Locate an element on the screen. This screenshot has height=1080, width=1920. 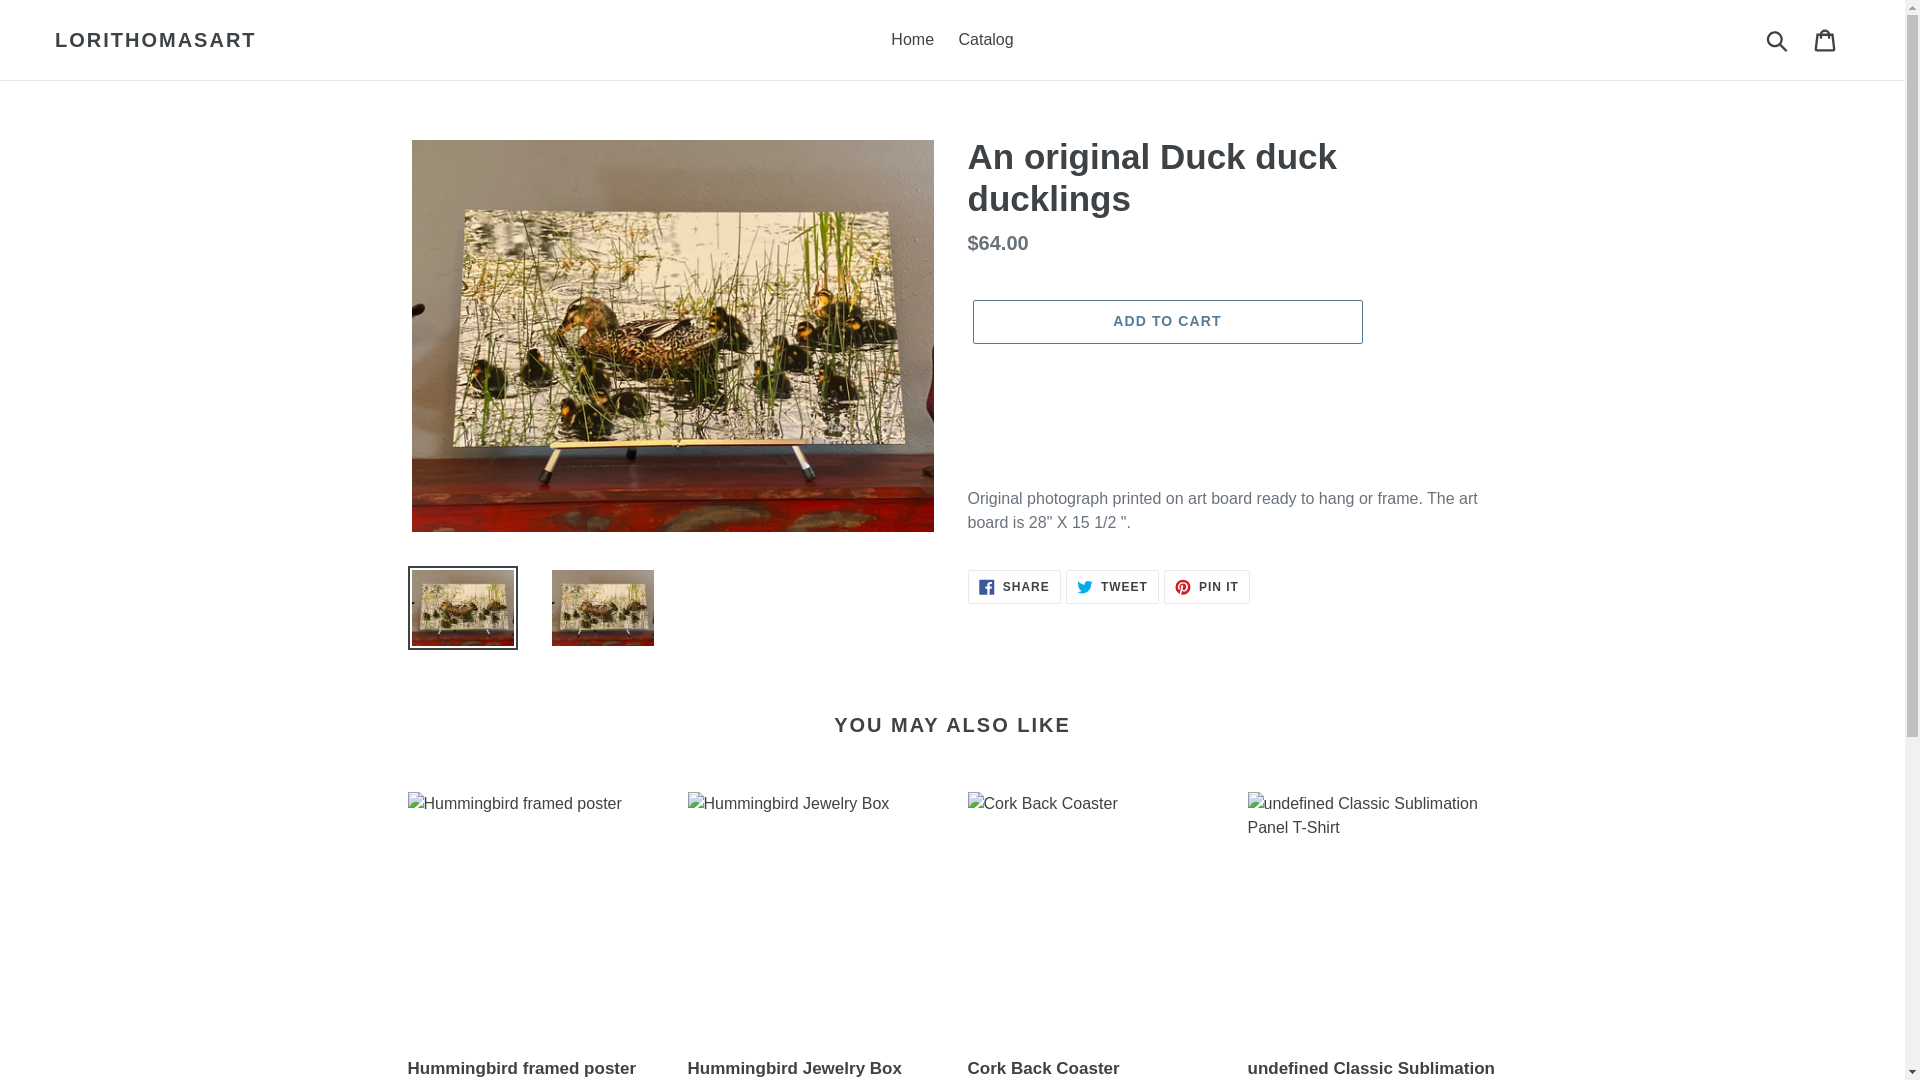
ADD TO CART is located at coordinates (1778, 40).